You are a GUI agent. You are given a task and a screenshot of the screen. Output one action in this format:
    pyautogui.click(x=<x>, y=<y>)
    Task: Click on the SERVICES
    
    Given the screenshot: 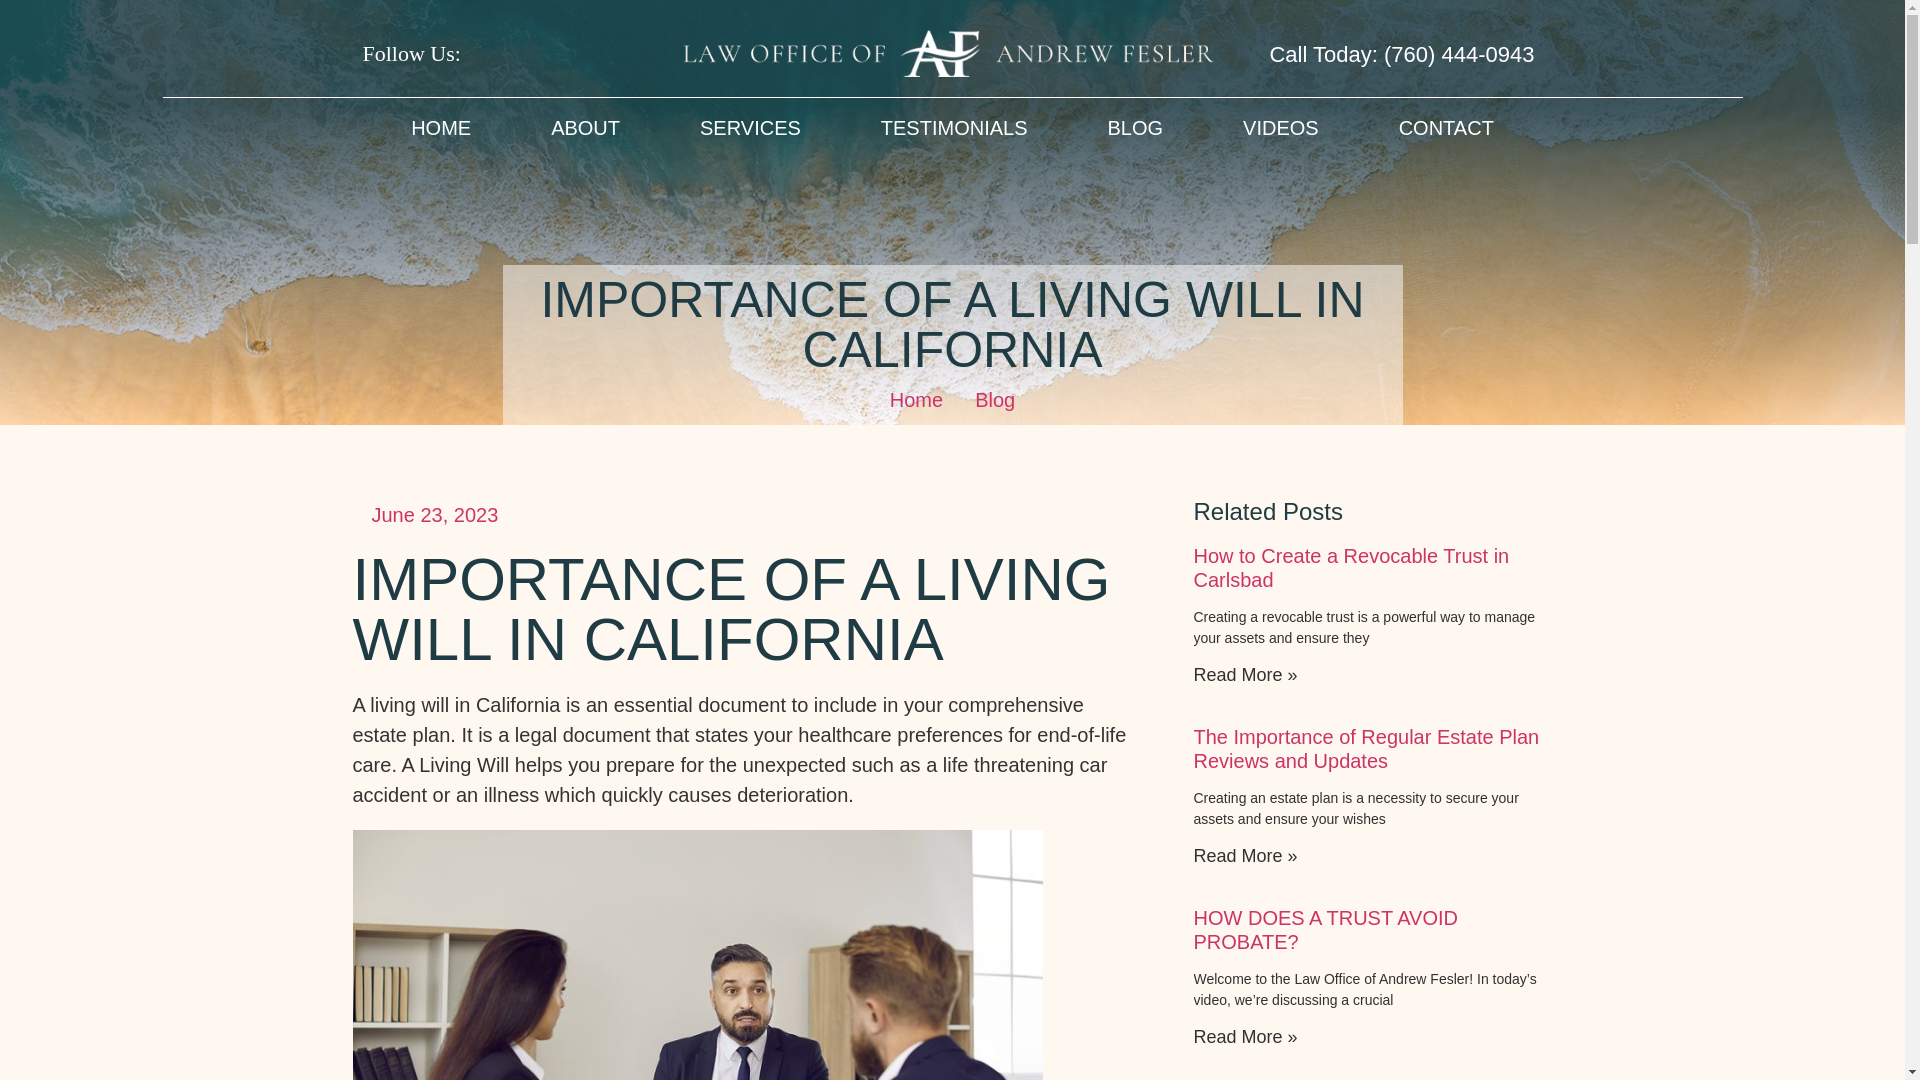 What is the action you would take?
    pyautogui.click(x=750, y=128)
    